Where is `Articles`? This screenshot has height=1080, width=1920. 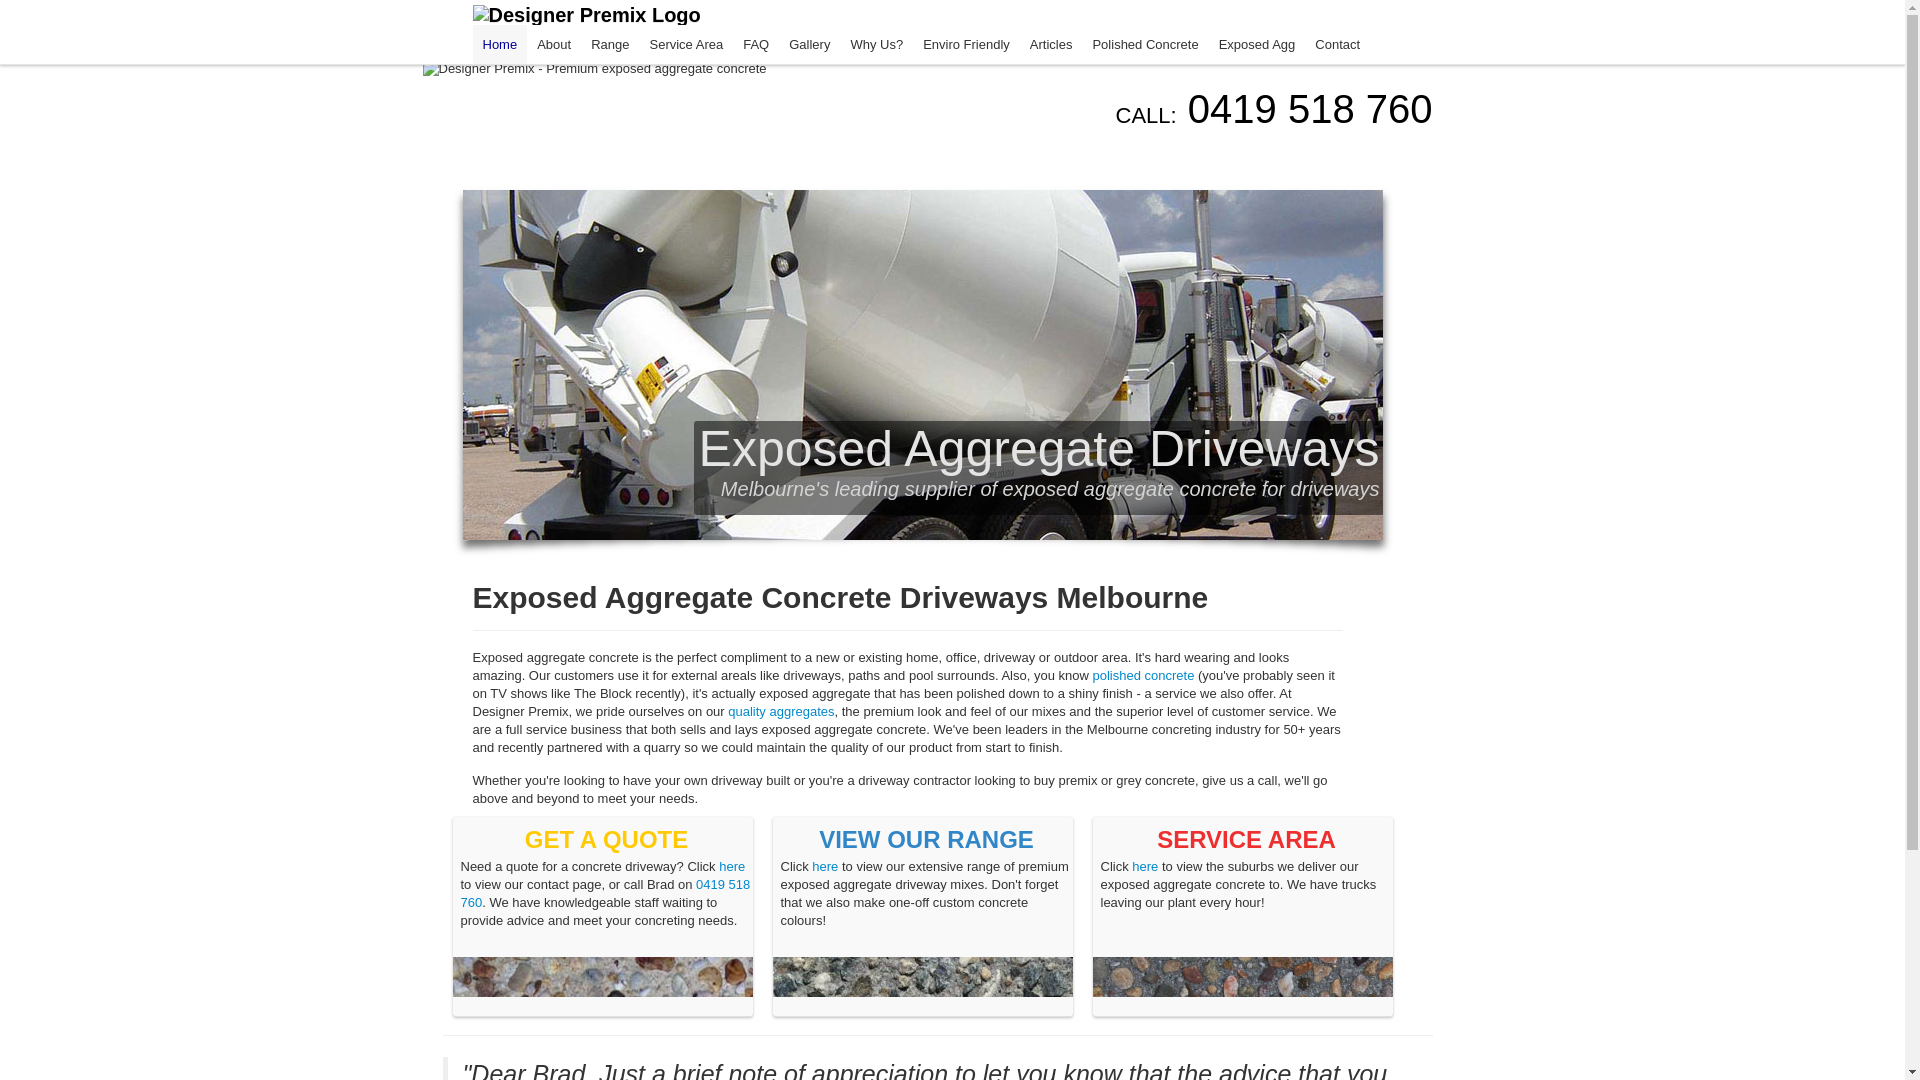
Articles is located at coordinates (1052, 45).